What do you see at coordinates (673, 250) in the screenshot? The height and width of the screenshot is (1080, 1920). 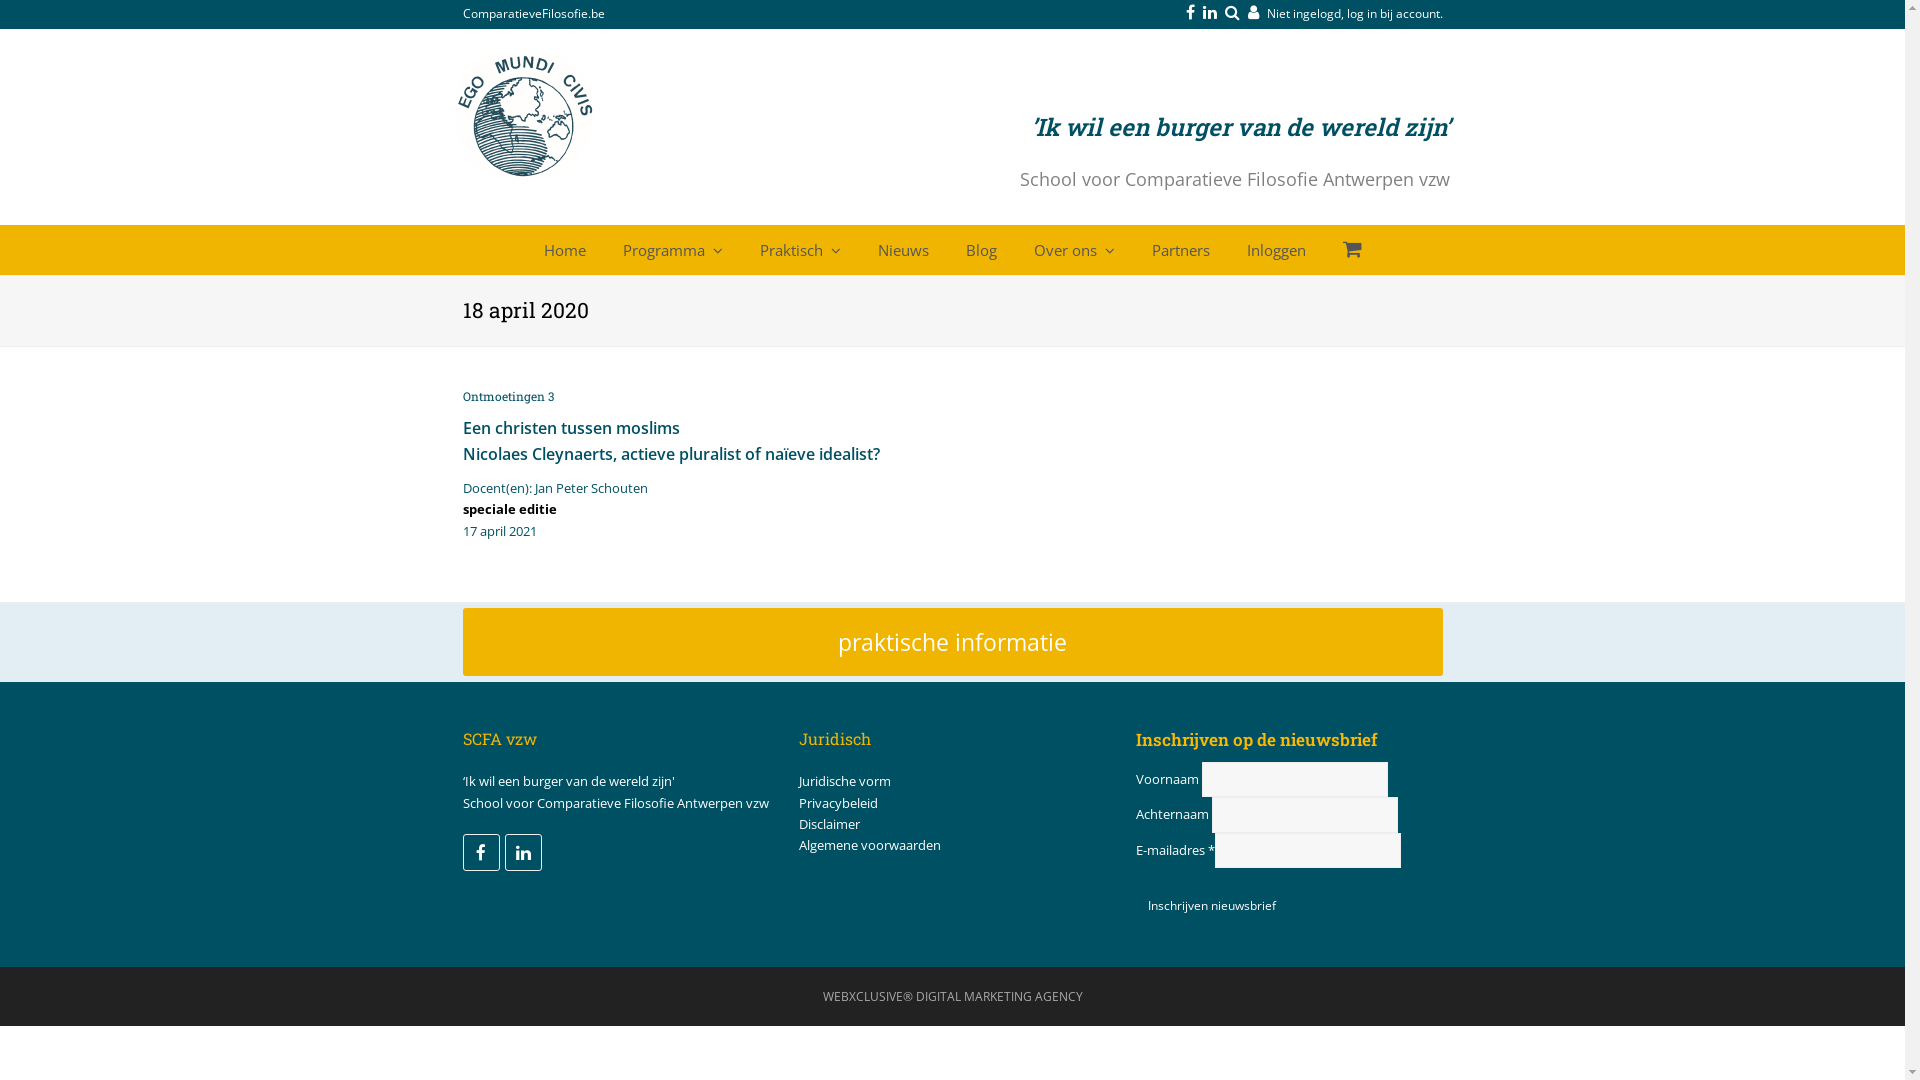 I see `Programma` at bounding box center [673, 250].